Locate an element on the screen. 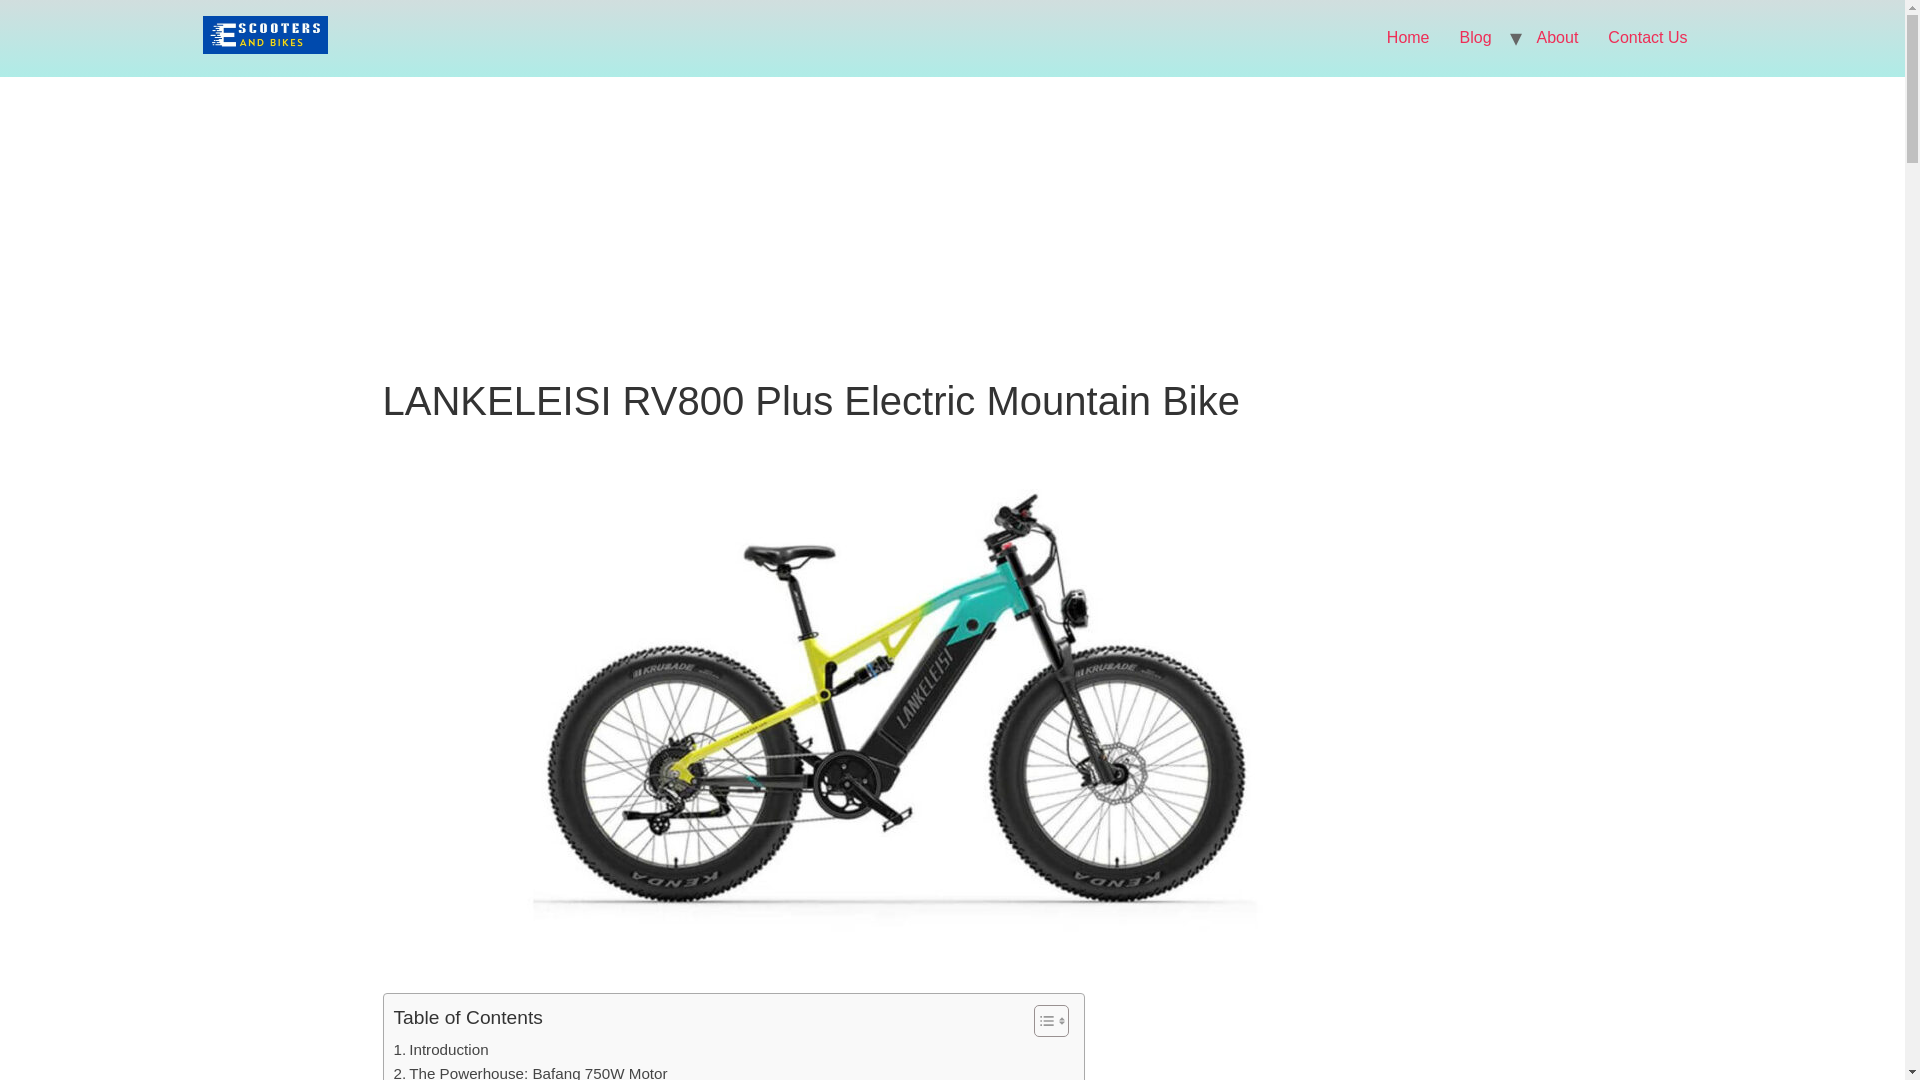 The height and width of the screenshot is (1080, 1920). Home is located at coordinates (1408, 38).